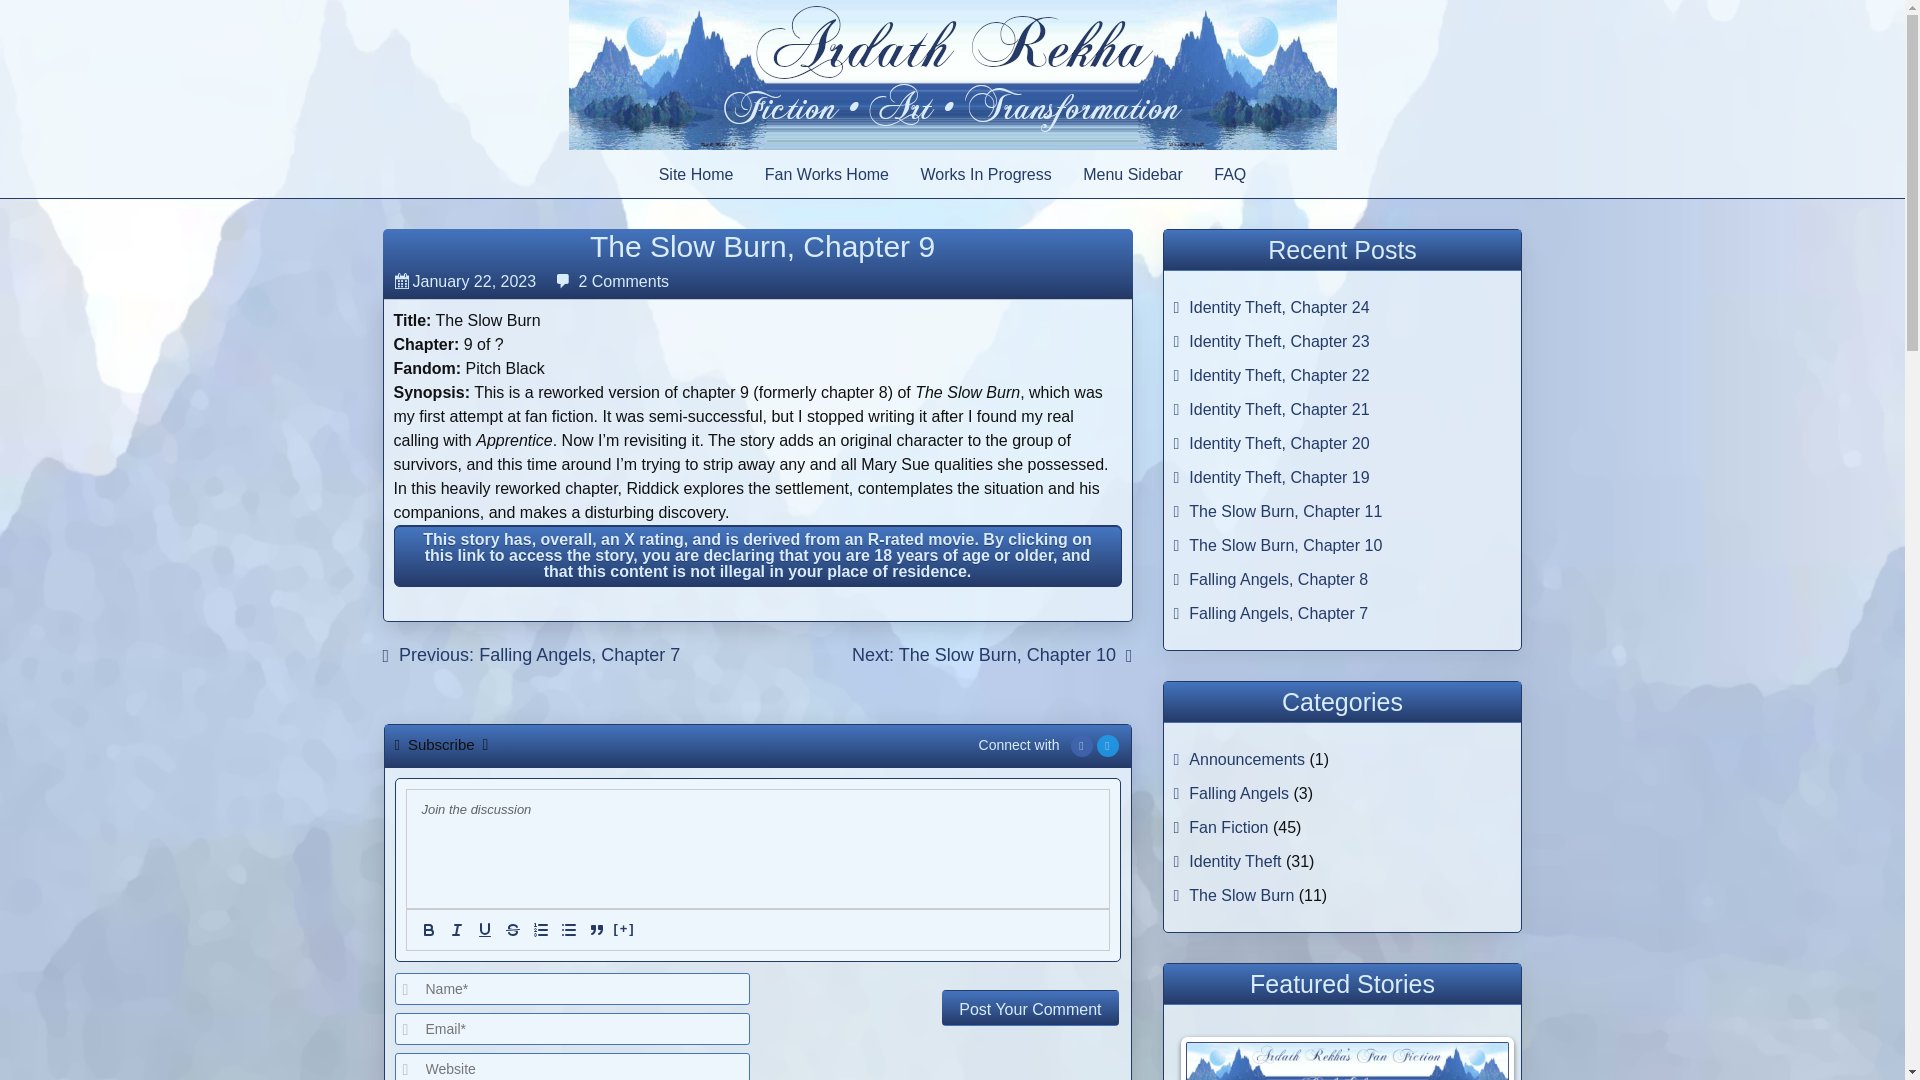 The width and height of the screenshot is (1920, 1080). Describe the element at coordinates (1030, 1008) in the screenshot. I see `Post Your Comment` at that location.